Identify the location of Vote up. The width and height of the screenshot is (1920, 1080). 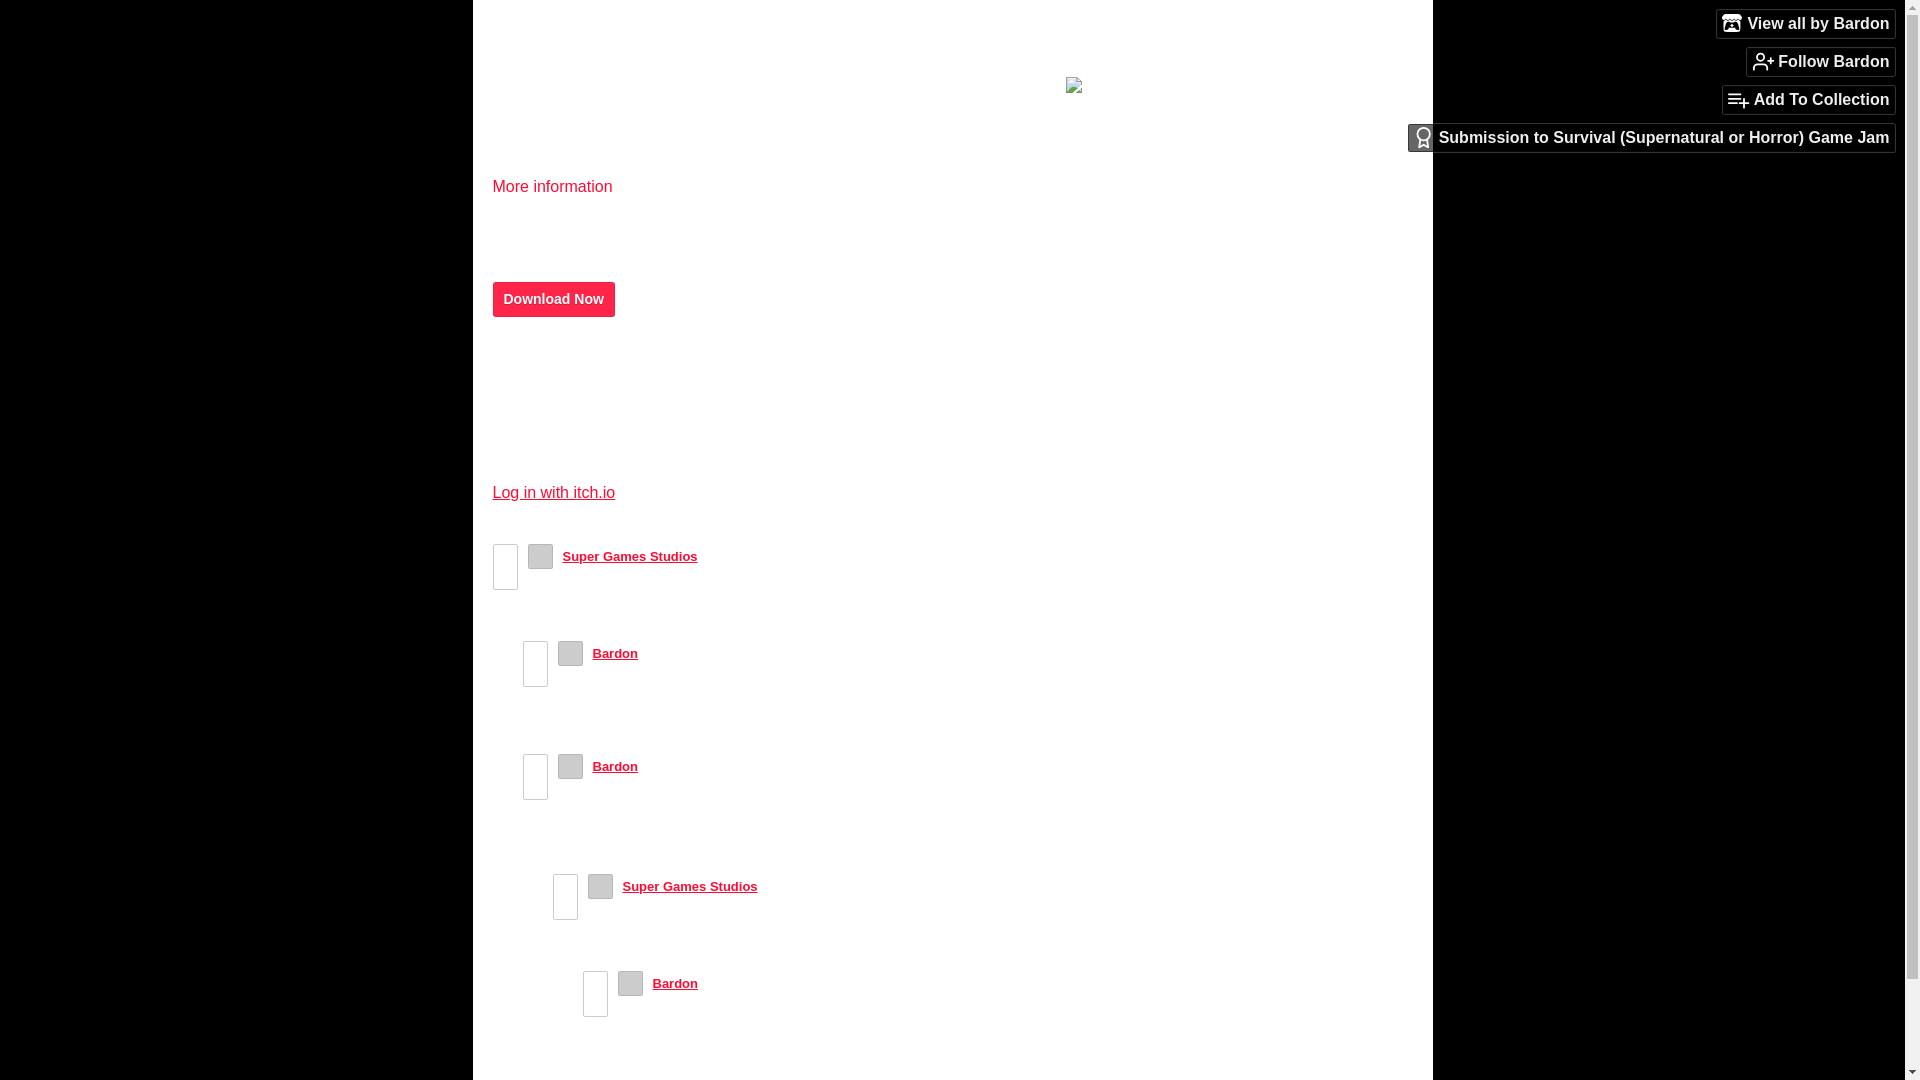
(536, 652).